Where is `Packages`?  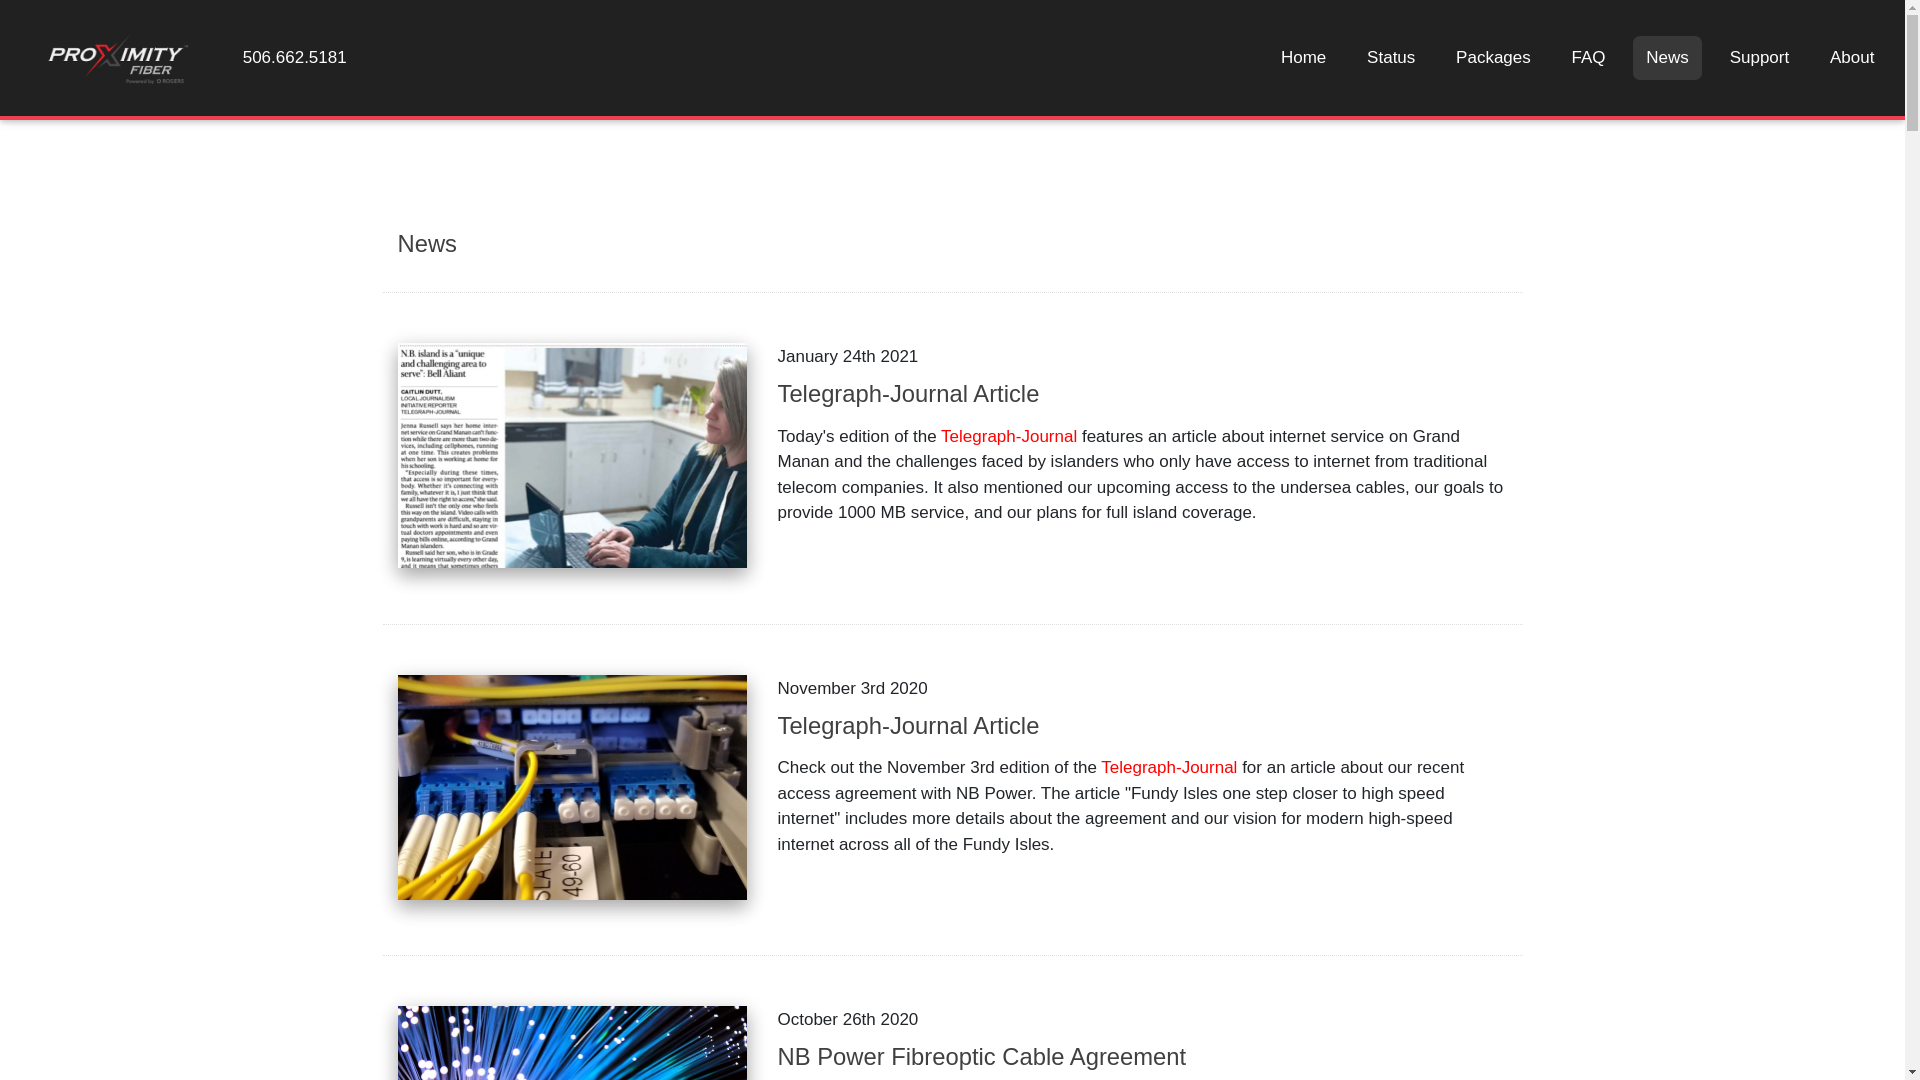 Packages is located at coordinates (1492, 57).